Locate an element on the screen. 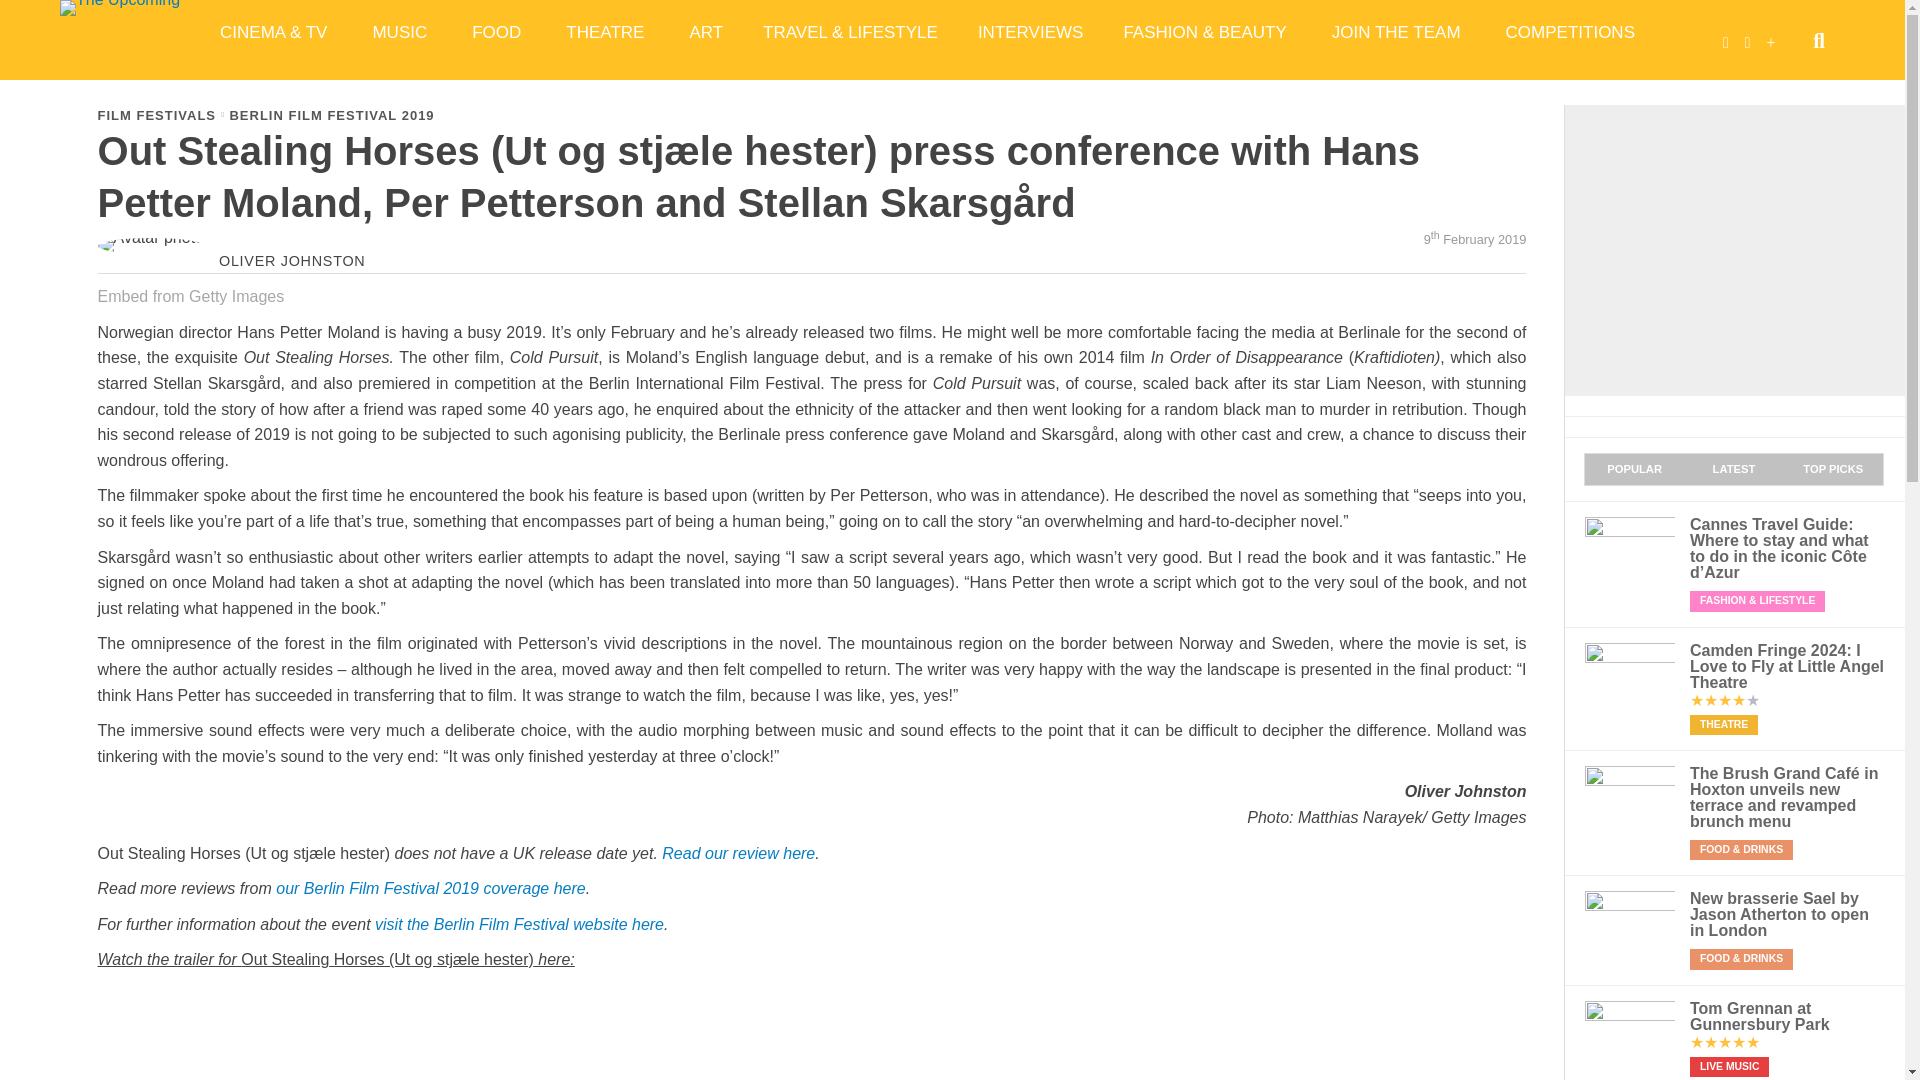  JOIN THE TEAM is located at coordinates (1398, 32).